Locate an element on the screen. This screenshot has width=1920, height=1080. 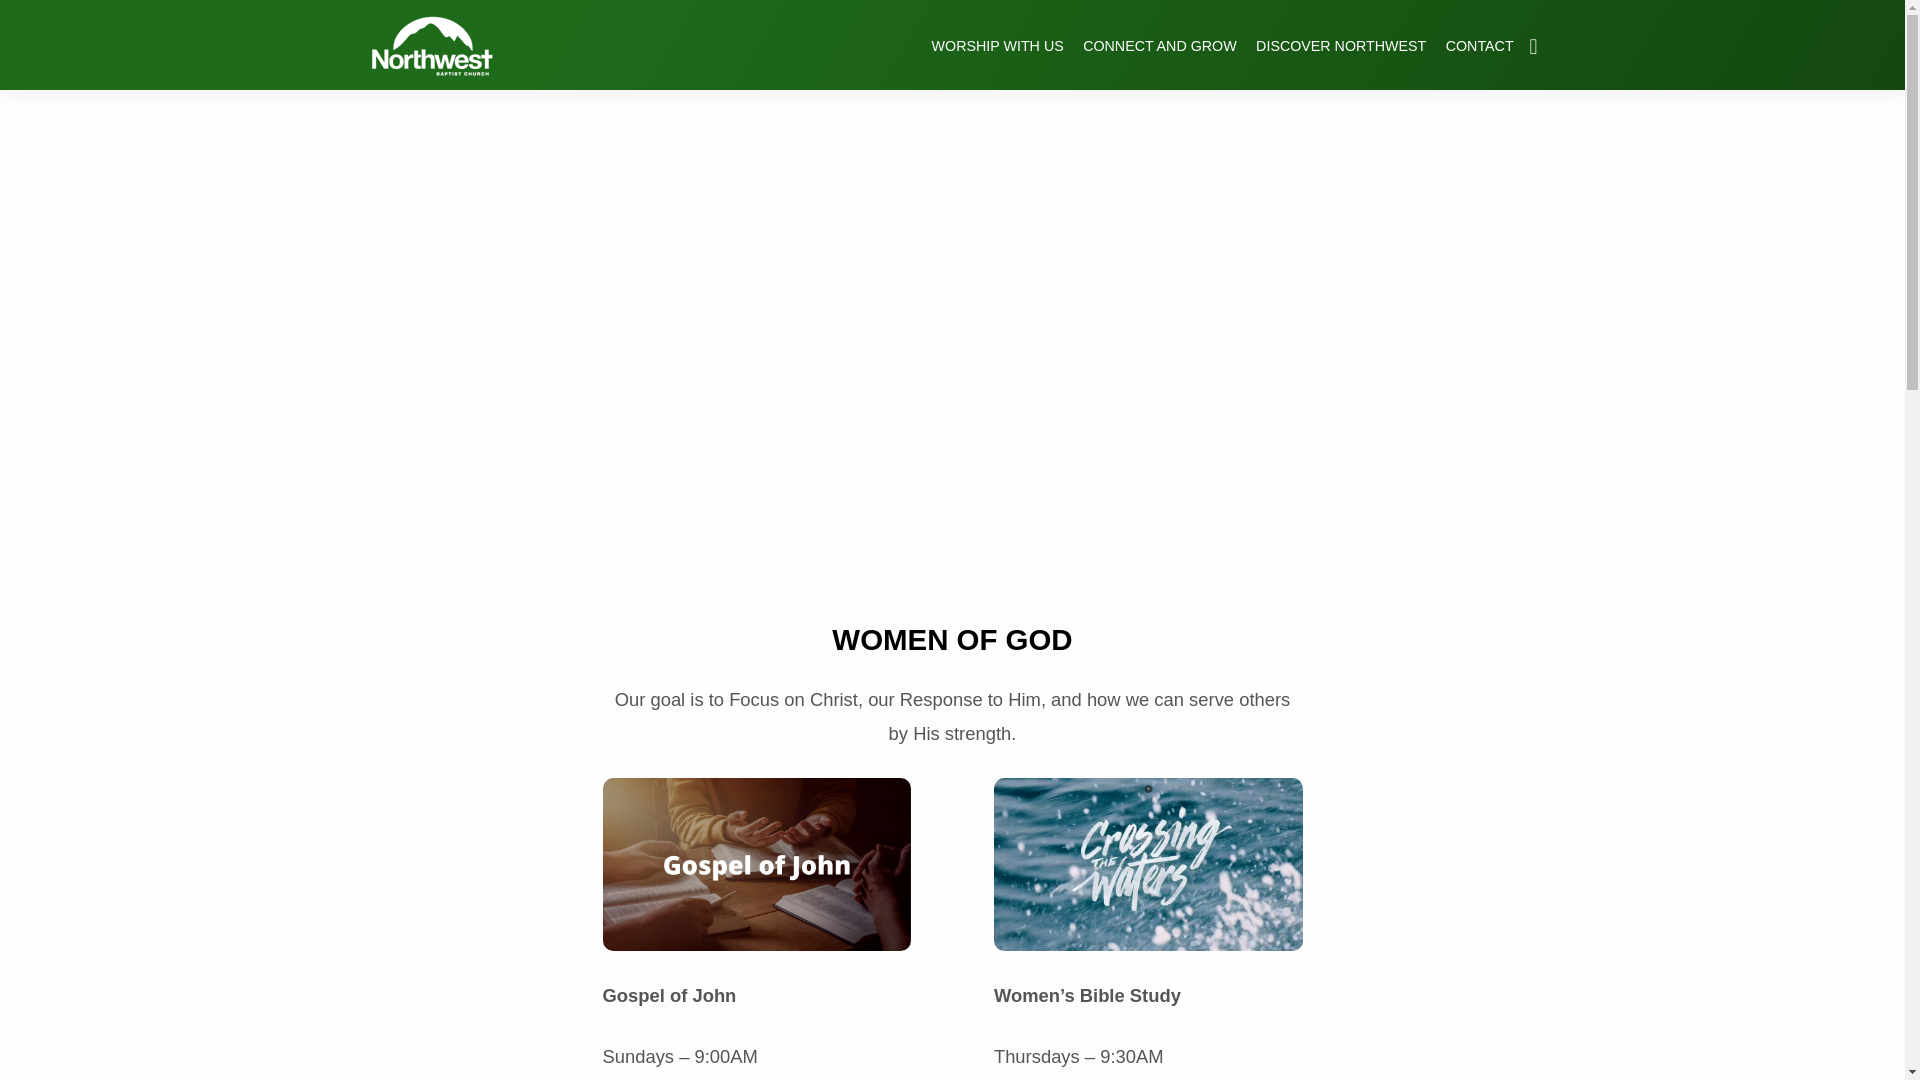
WORSHIP WITH US is located at coordinates (997, 58).